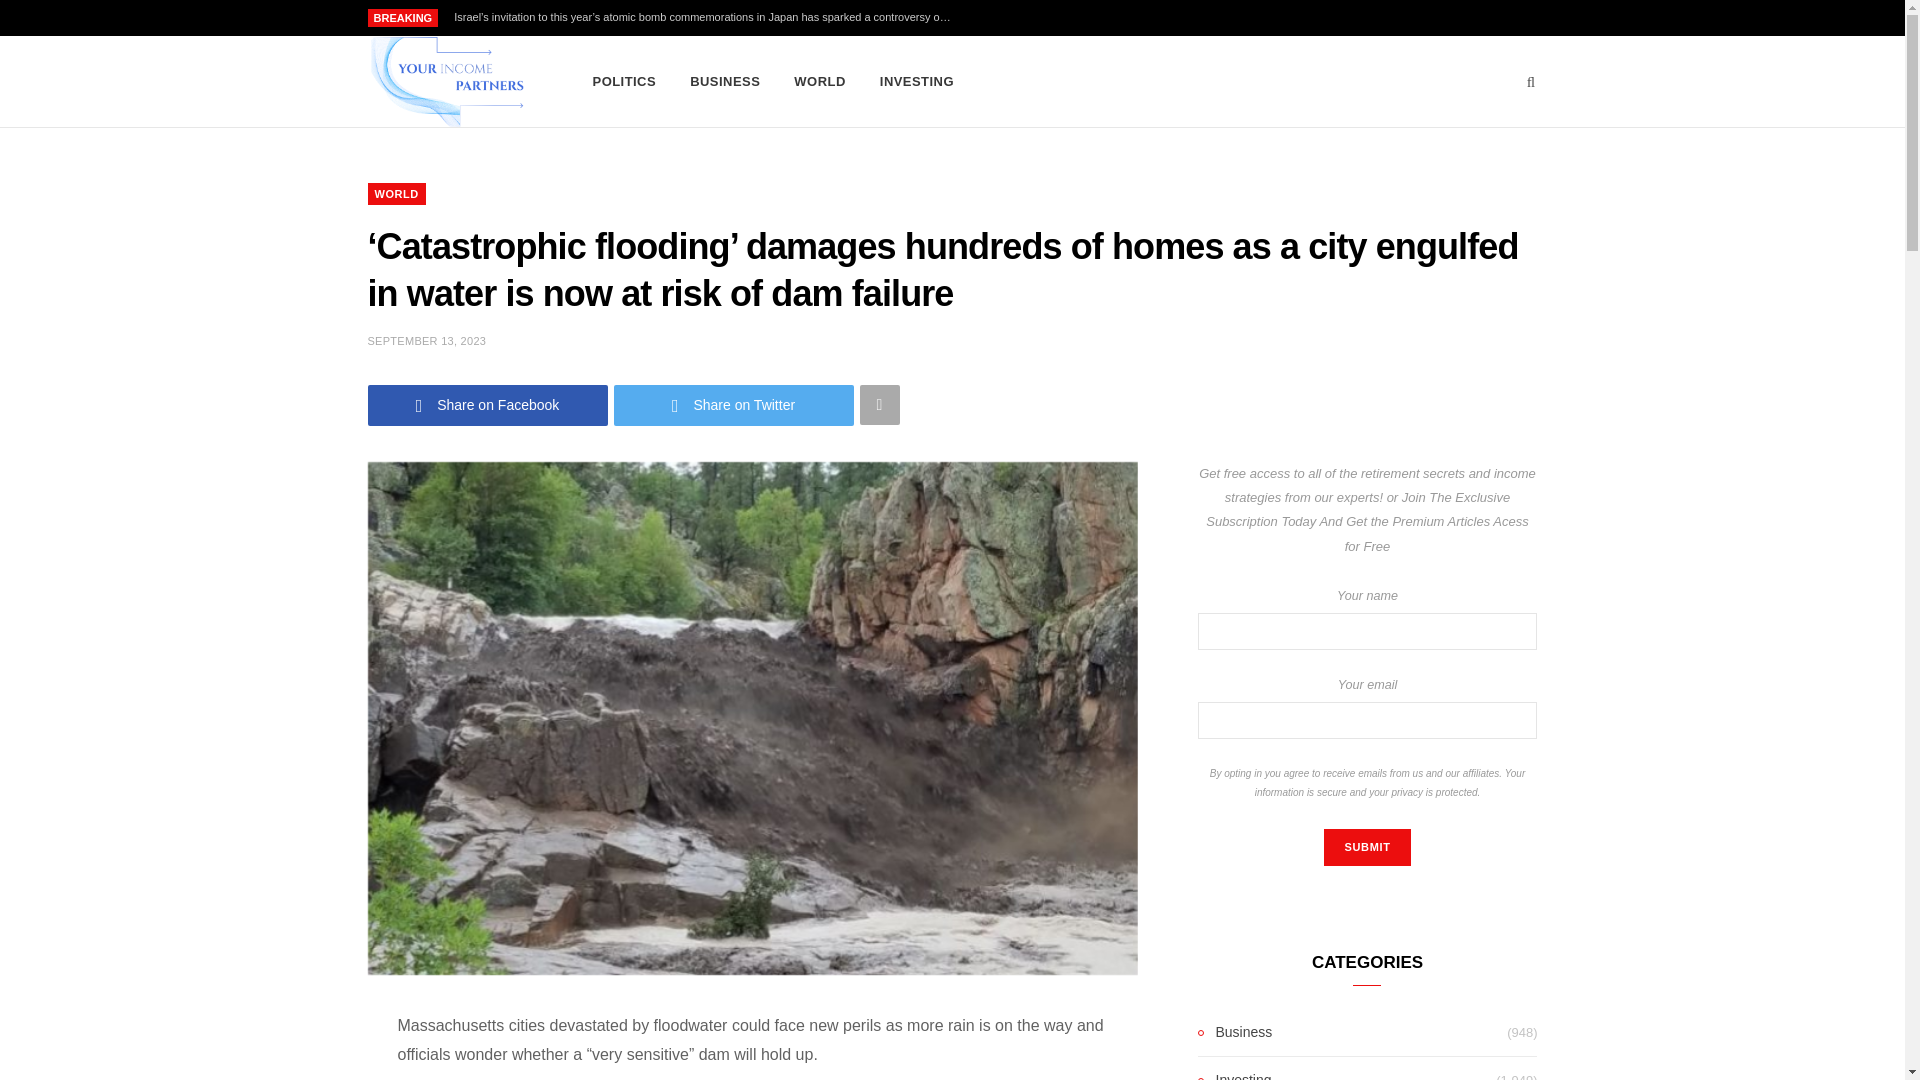  Describe the element at coordinates (820, 82) in the screenshot. I see `WORLD` at that location.